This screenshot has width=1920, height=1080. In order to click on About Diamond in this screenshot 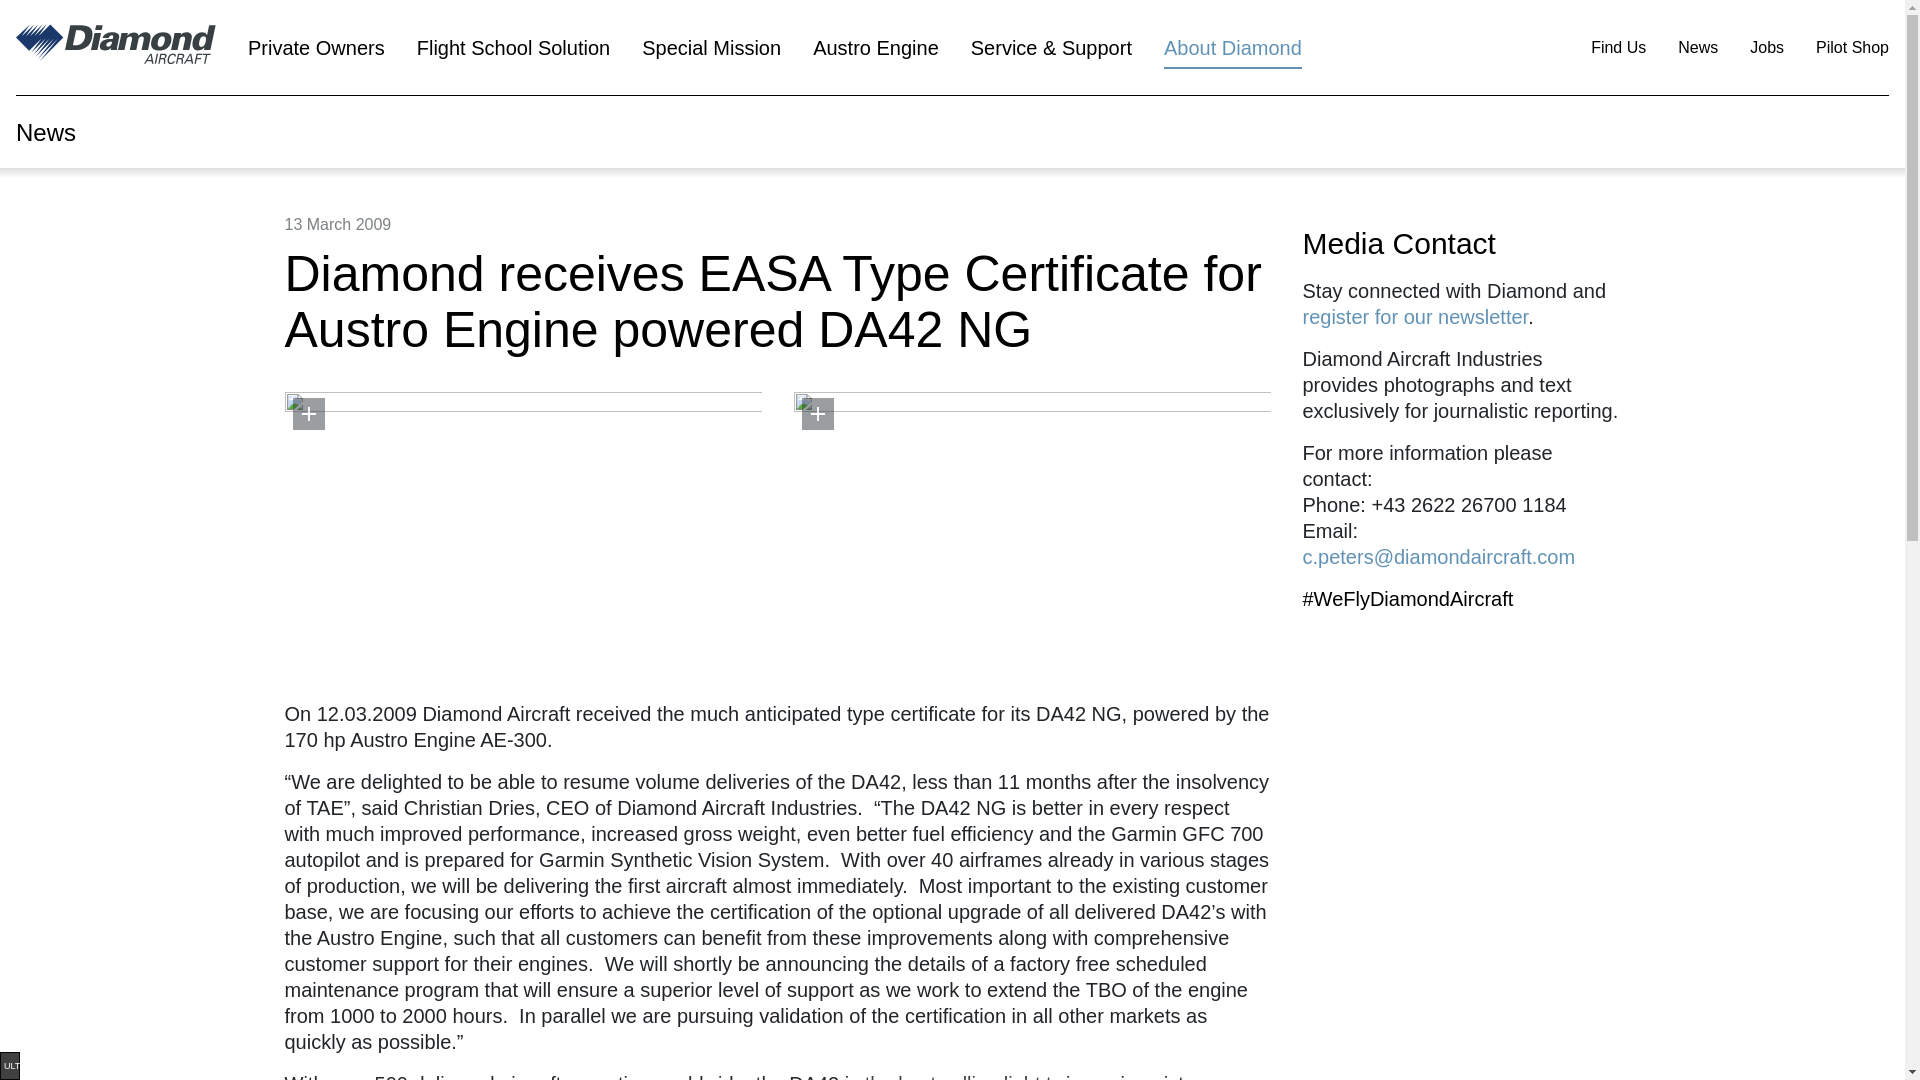, I will do `click(1232, 48)`.